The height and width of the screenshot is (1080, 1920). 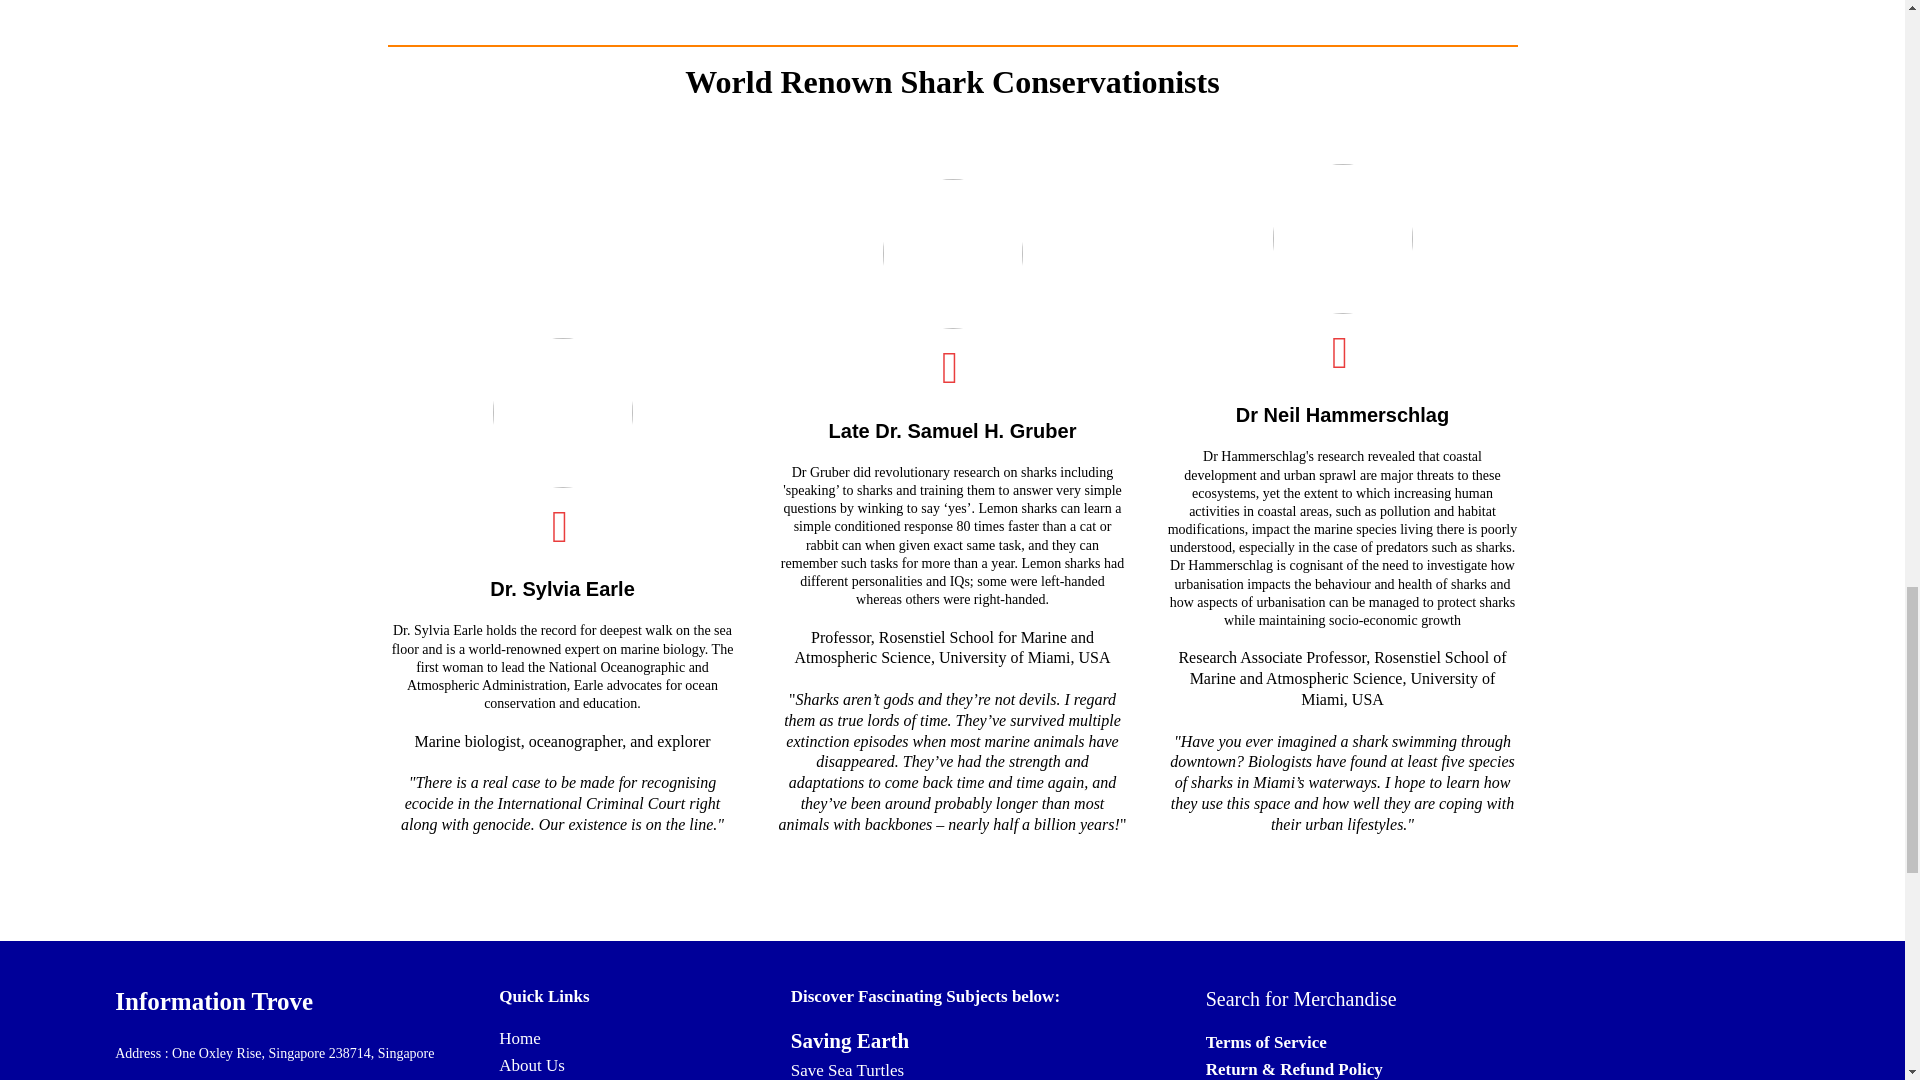 What do you see at coordinates (844, 1070) in the screenshot?
I see `Save Sea Turtle` at bounding box center [844, 1070].